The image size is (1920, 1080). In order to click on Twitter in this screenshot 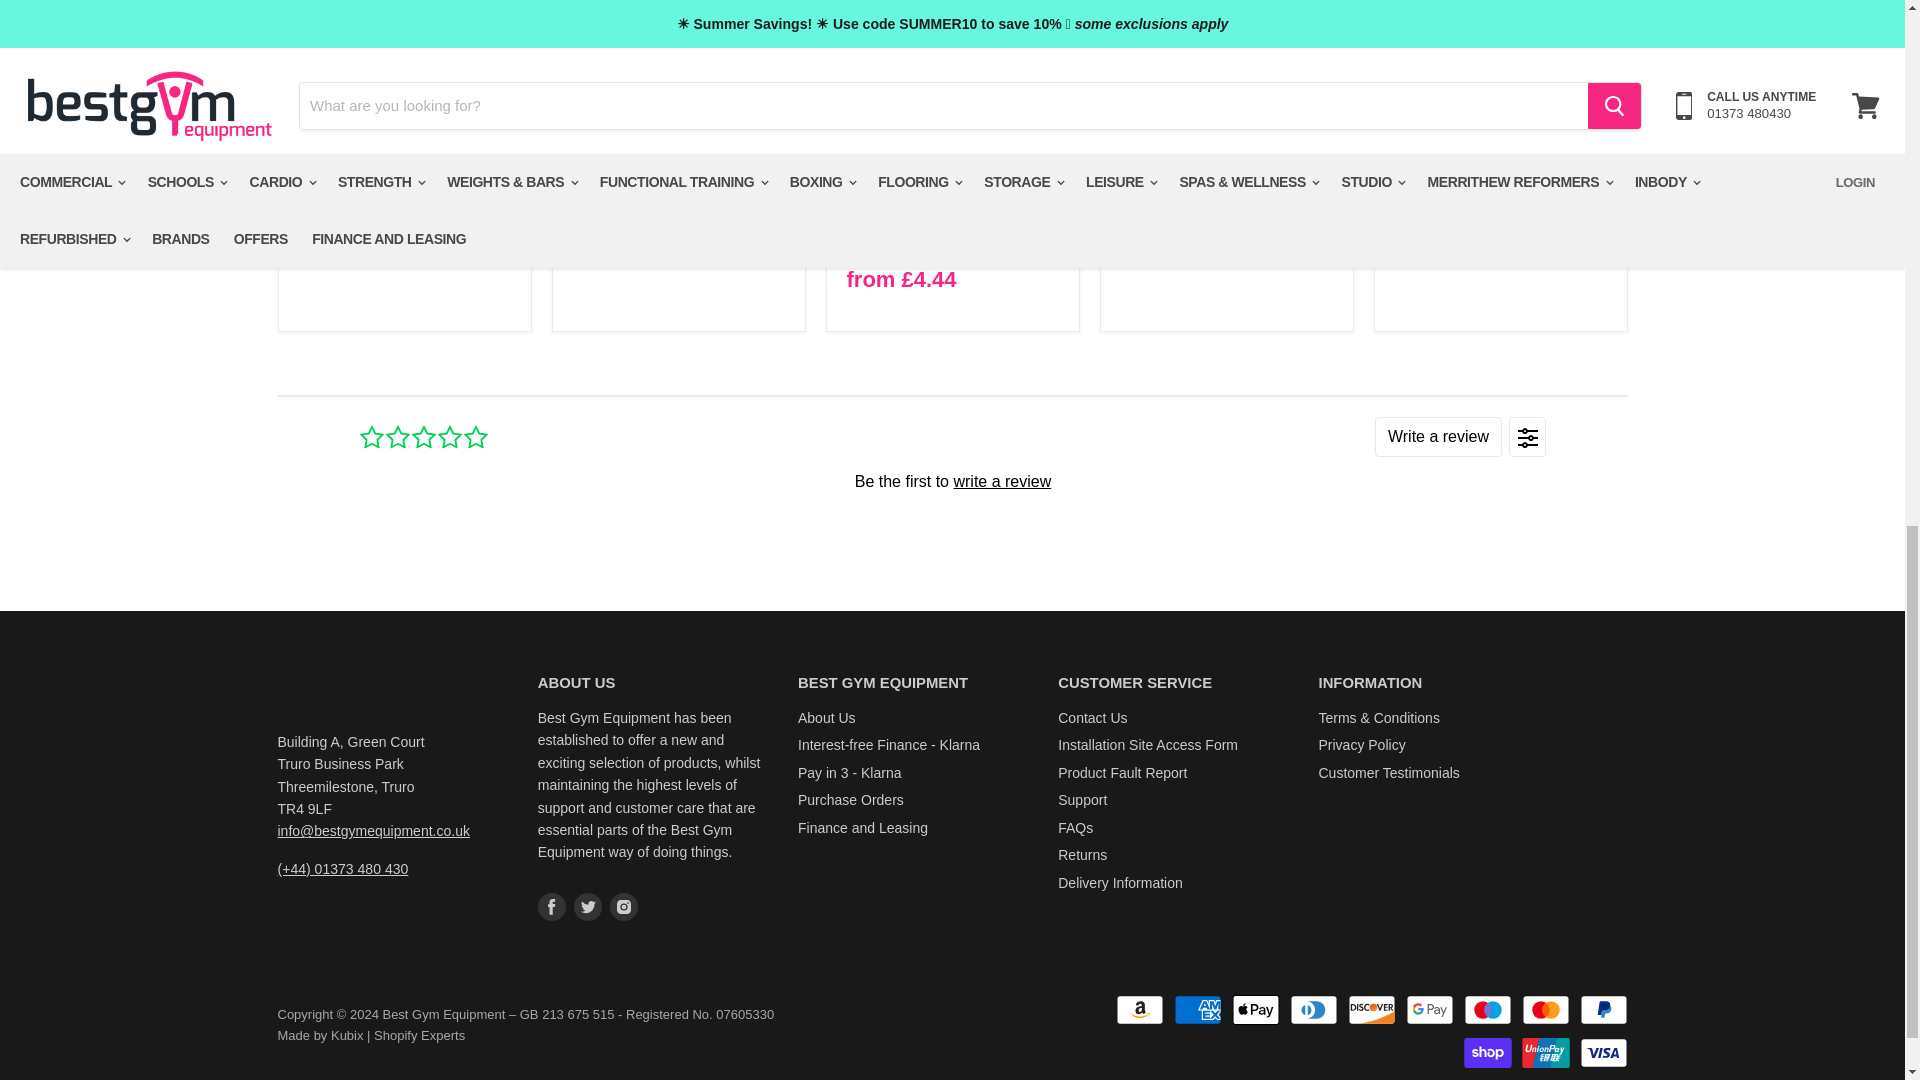, I will do `click(588, 906)`.